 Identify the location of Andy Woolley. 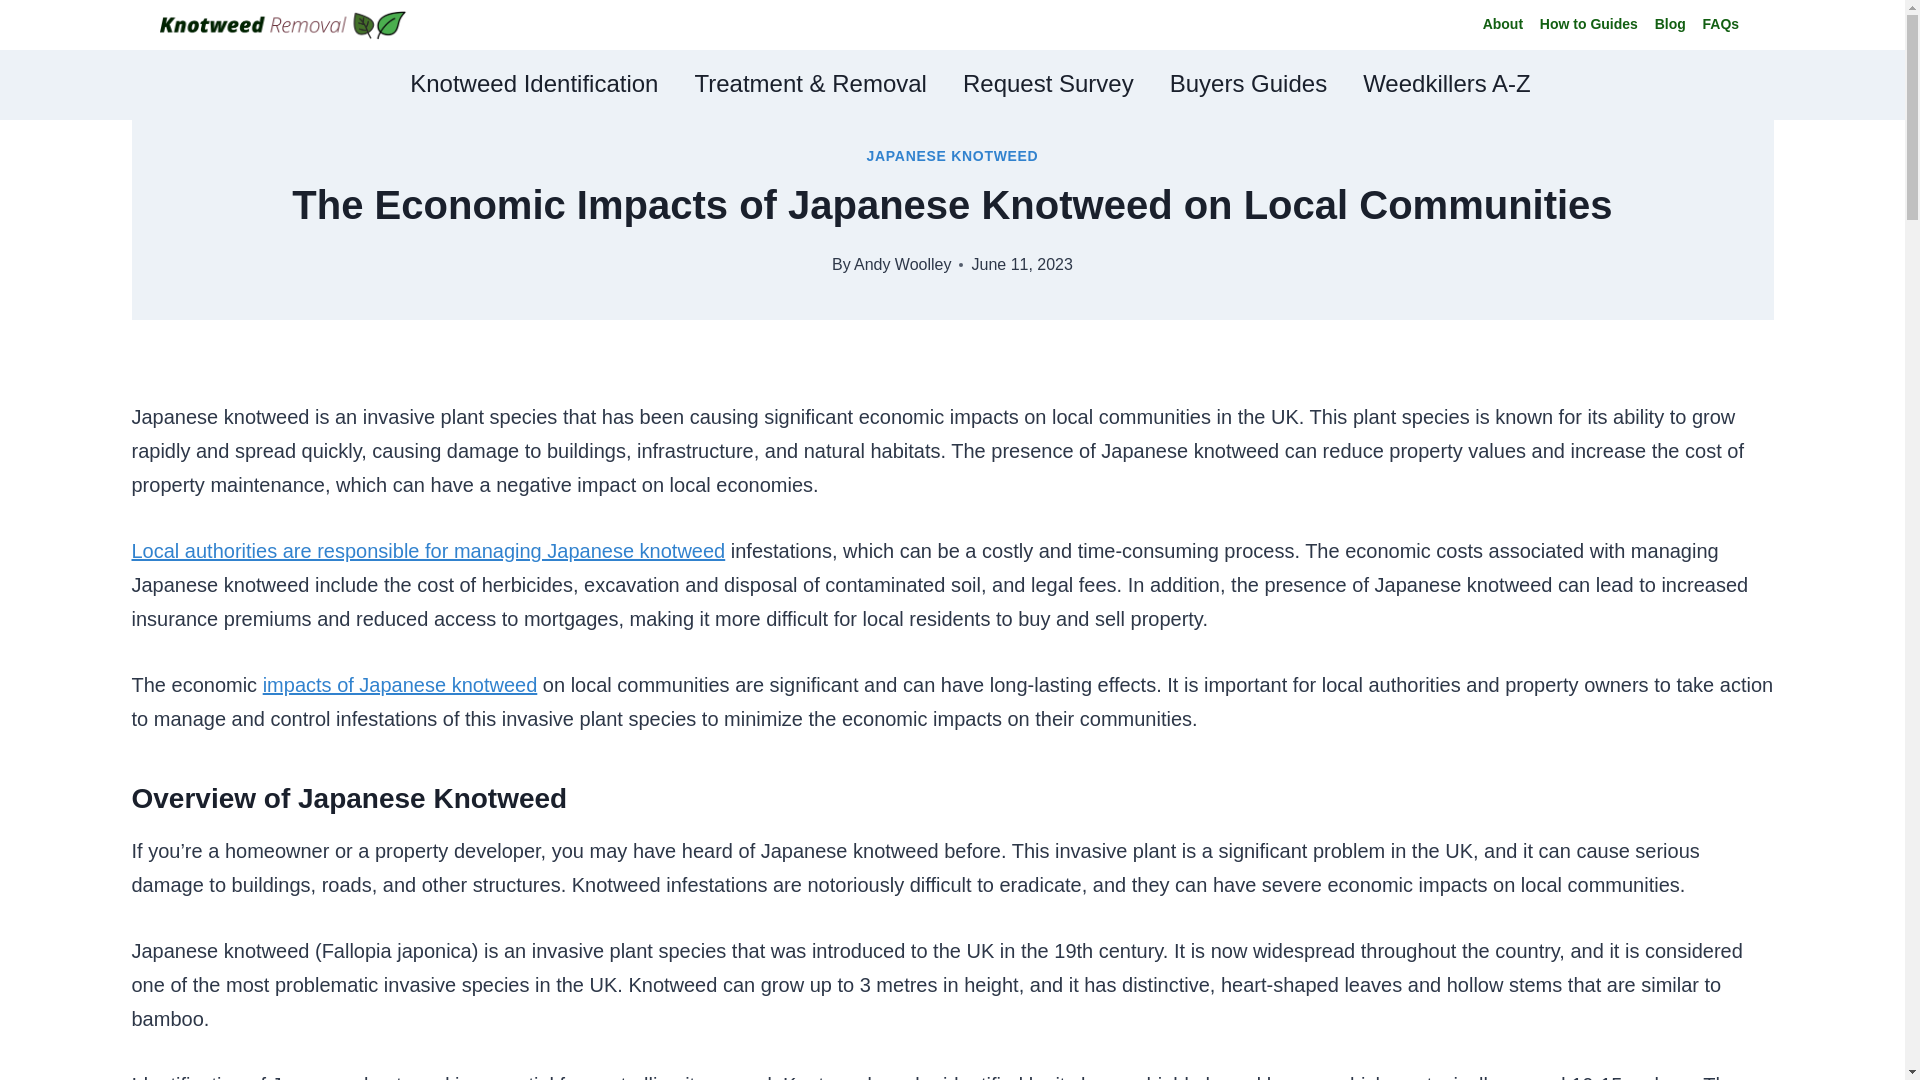
(903, 264).